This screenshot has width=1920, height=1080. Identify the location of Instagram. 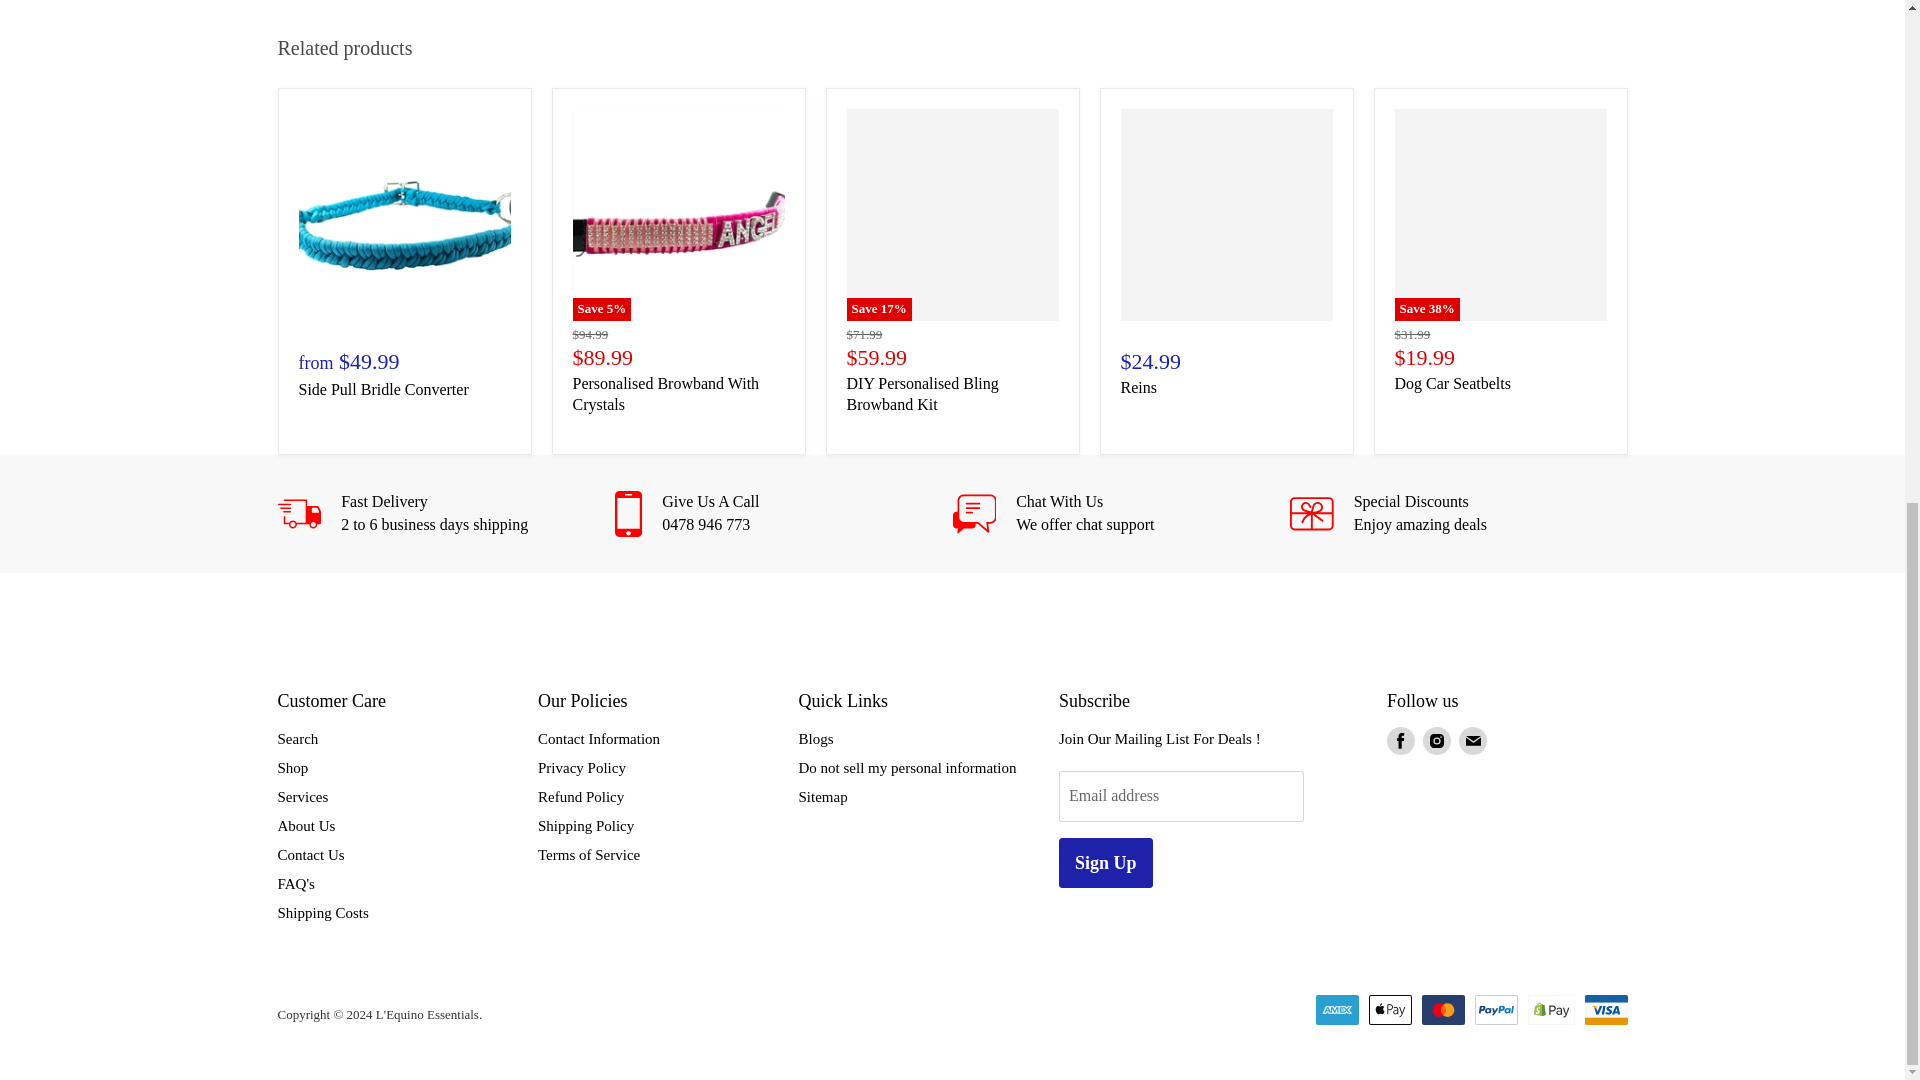
(1436, 740).